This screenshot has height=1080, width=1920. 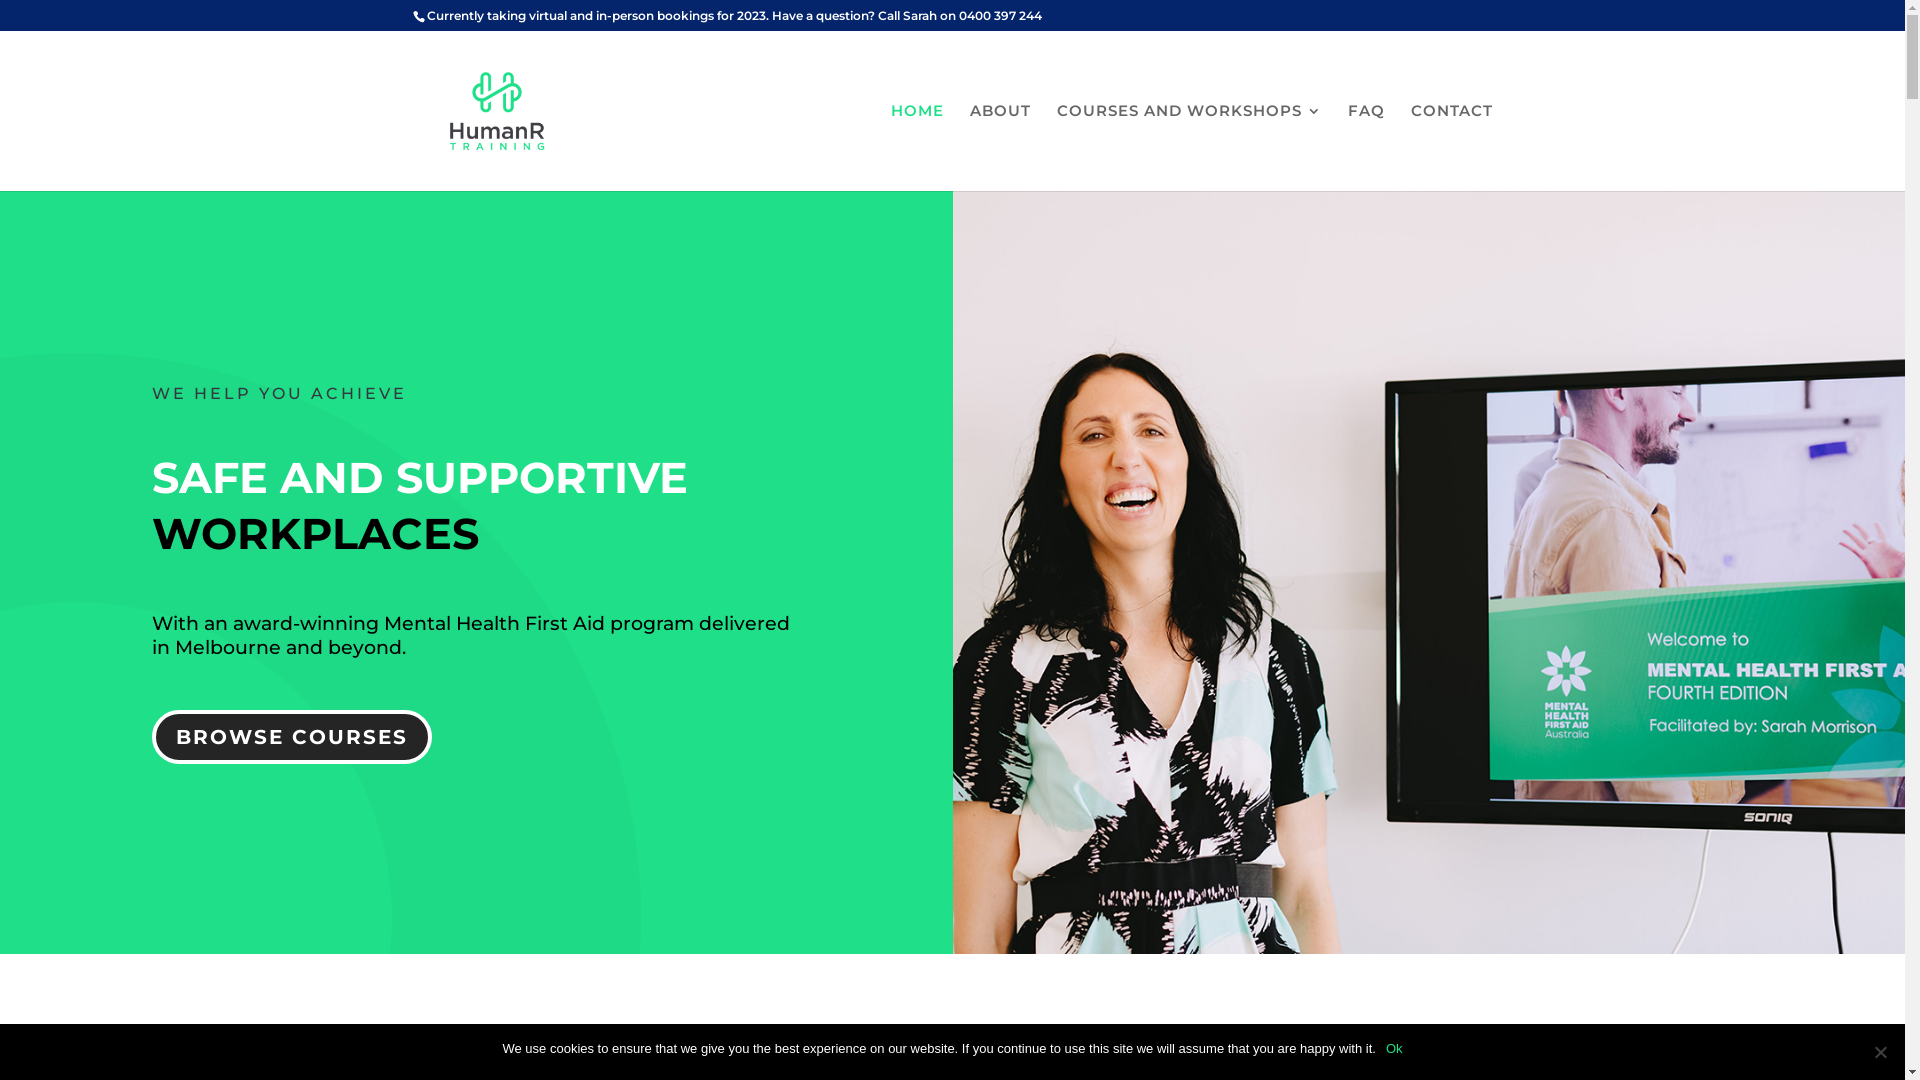 What do you see at coordinates (292, 737) in the screenshot?
I see `BROWSE COURSES` at bounding box center [292, 737].